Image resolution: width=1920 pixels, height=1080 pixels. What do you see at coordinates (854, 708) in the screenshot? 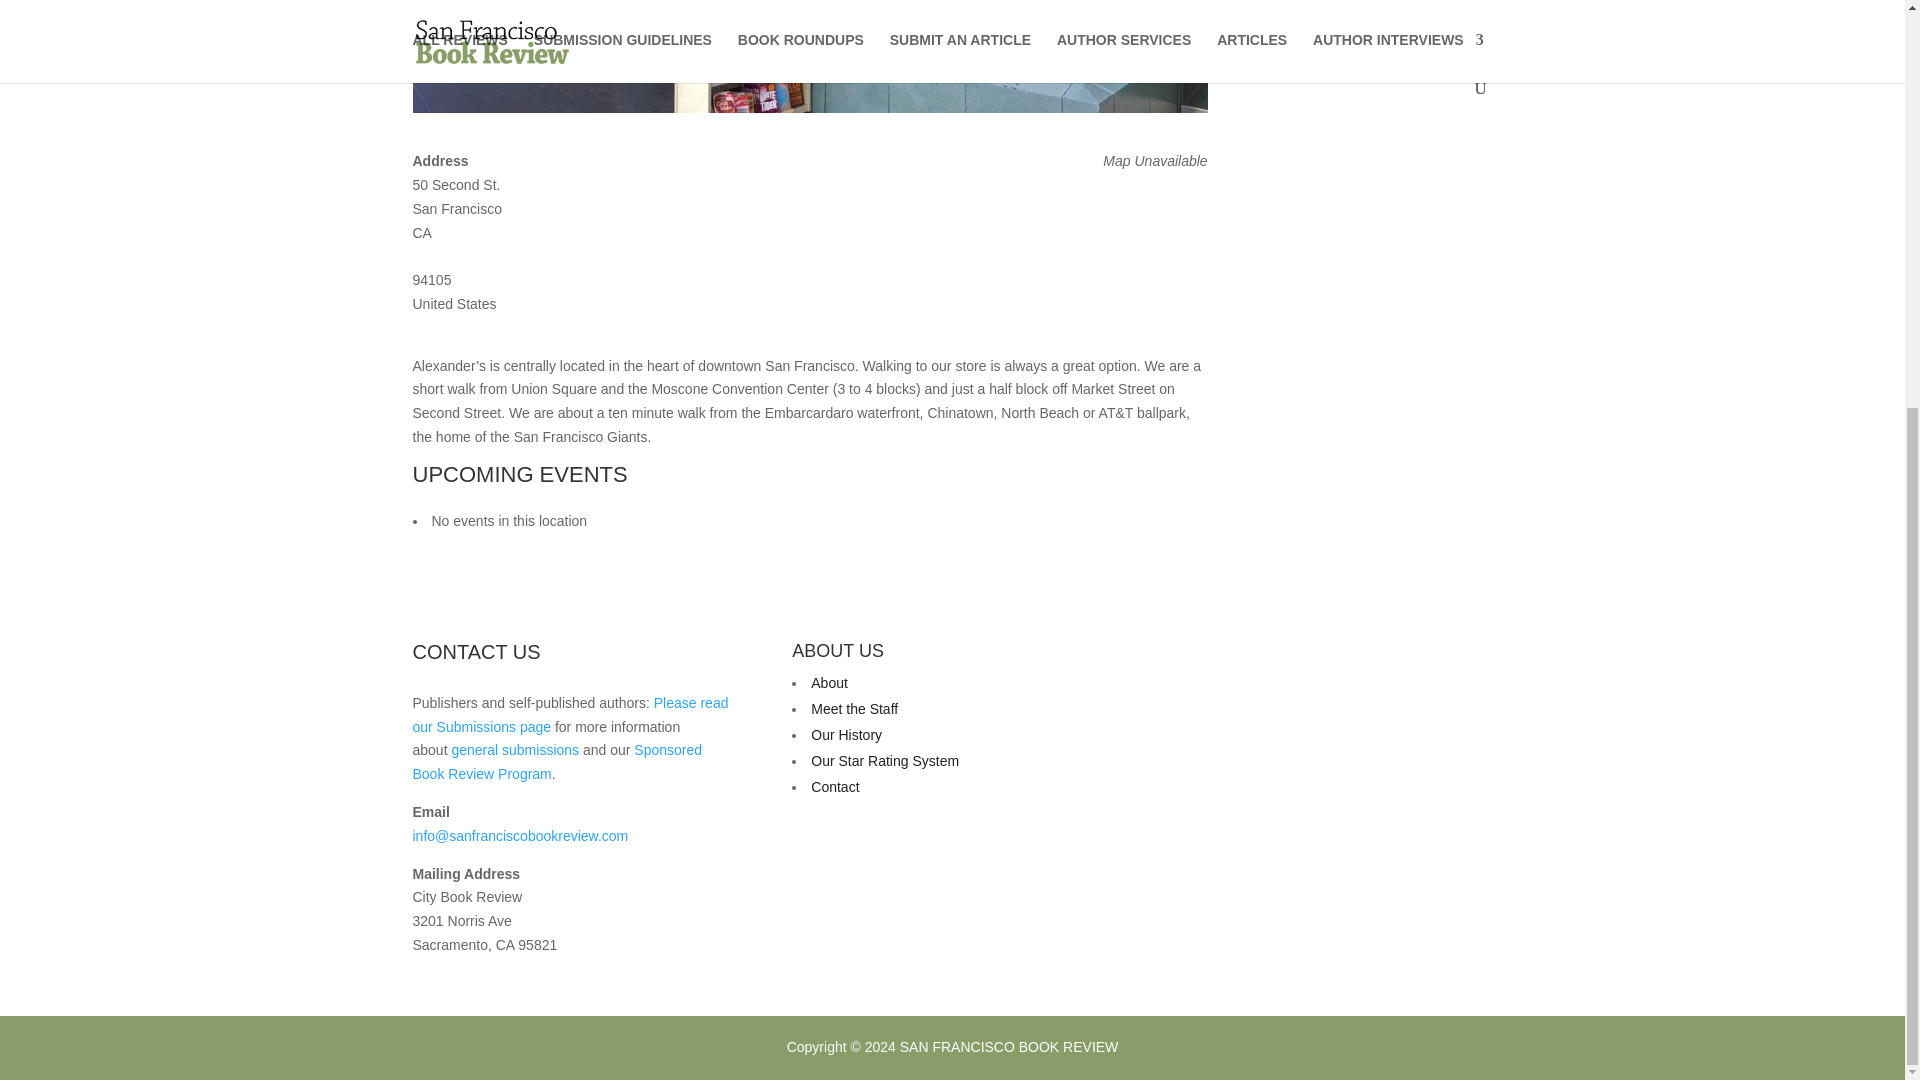
I see `Meet the Staff` at bounding box center [854, 708].